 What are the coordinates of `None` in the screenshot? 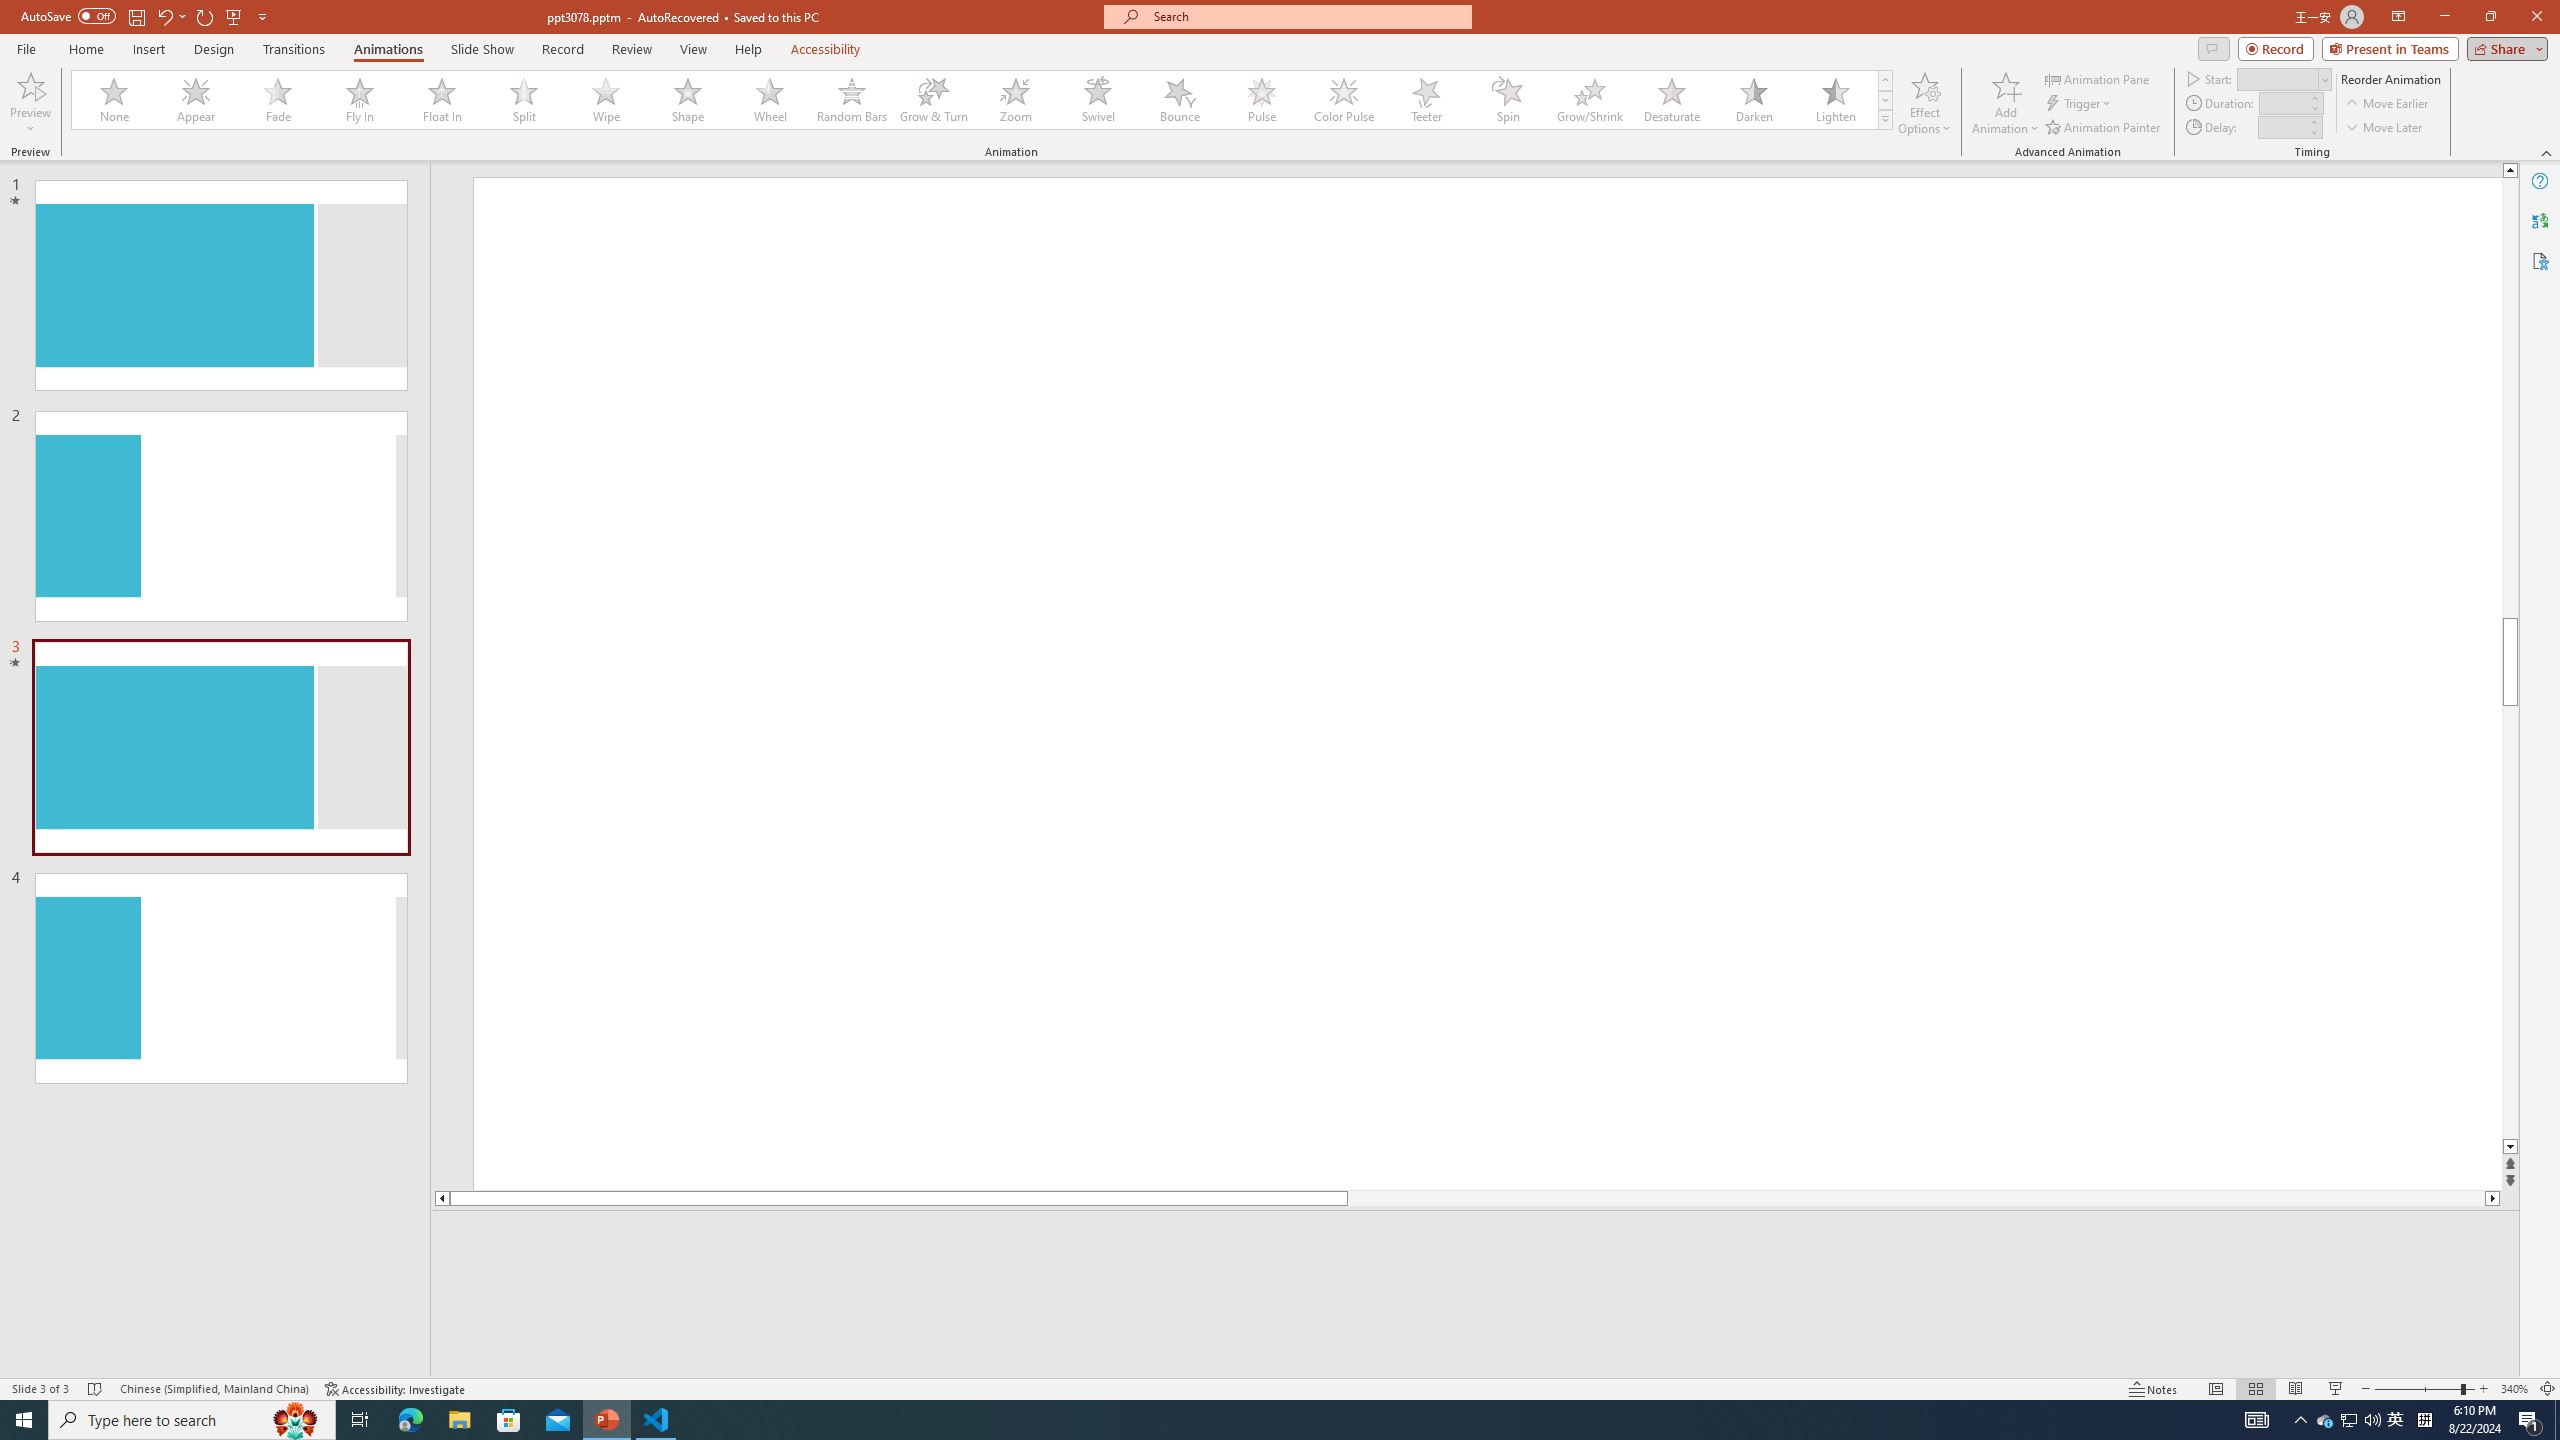 It's located at (115, 100).